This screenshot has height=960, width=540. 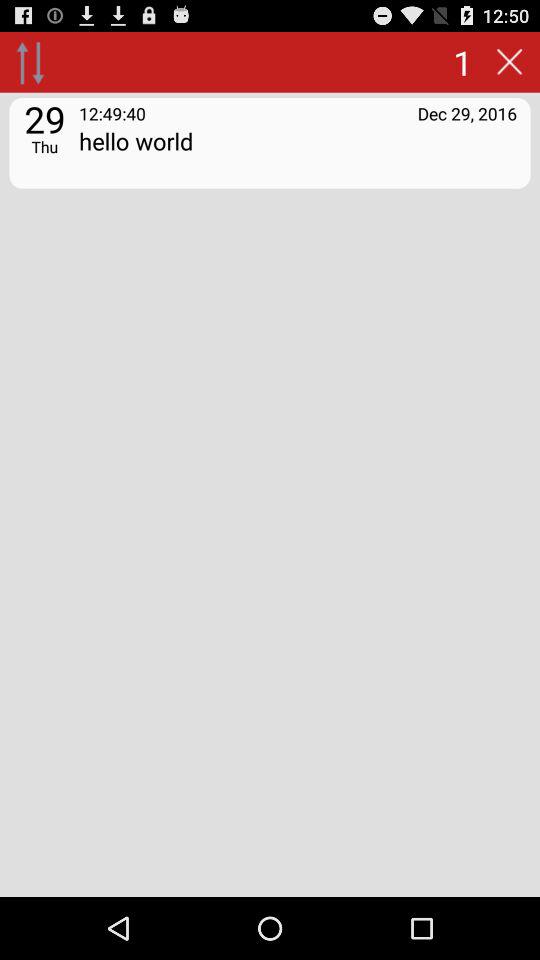 What do you see at coordinates (509, 62) in the screenshot?
I see `close journal` at bounding box center [509, 62].